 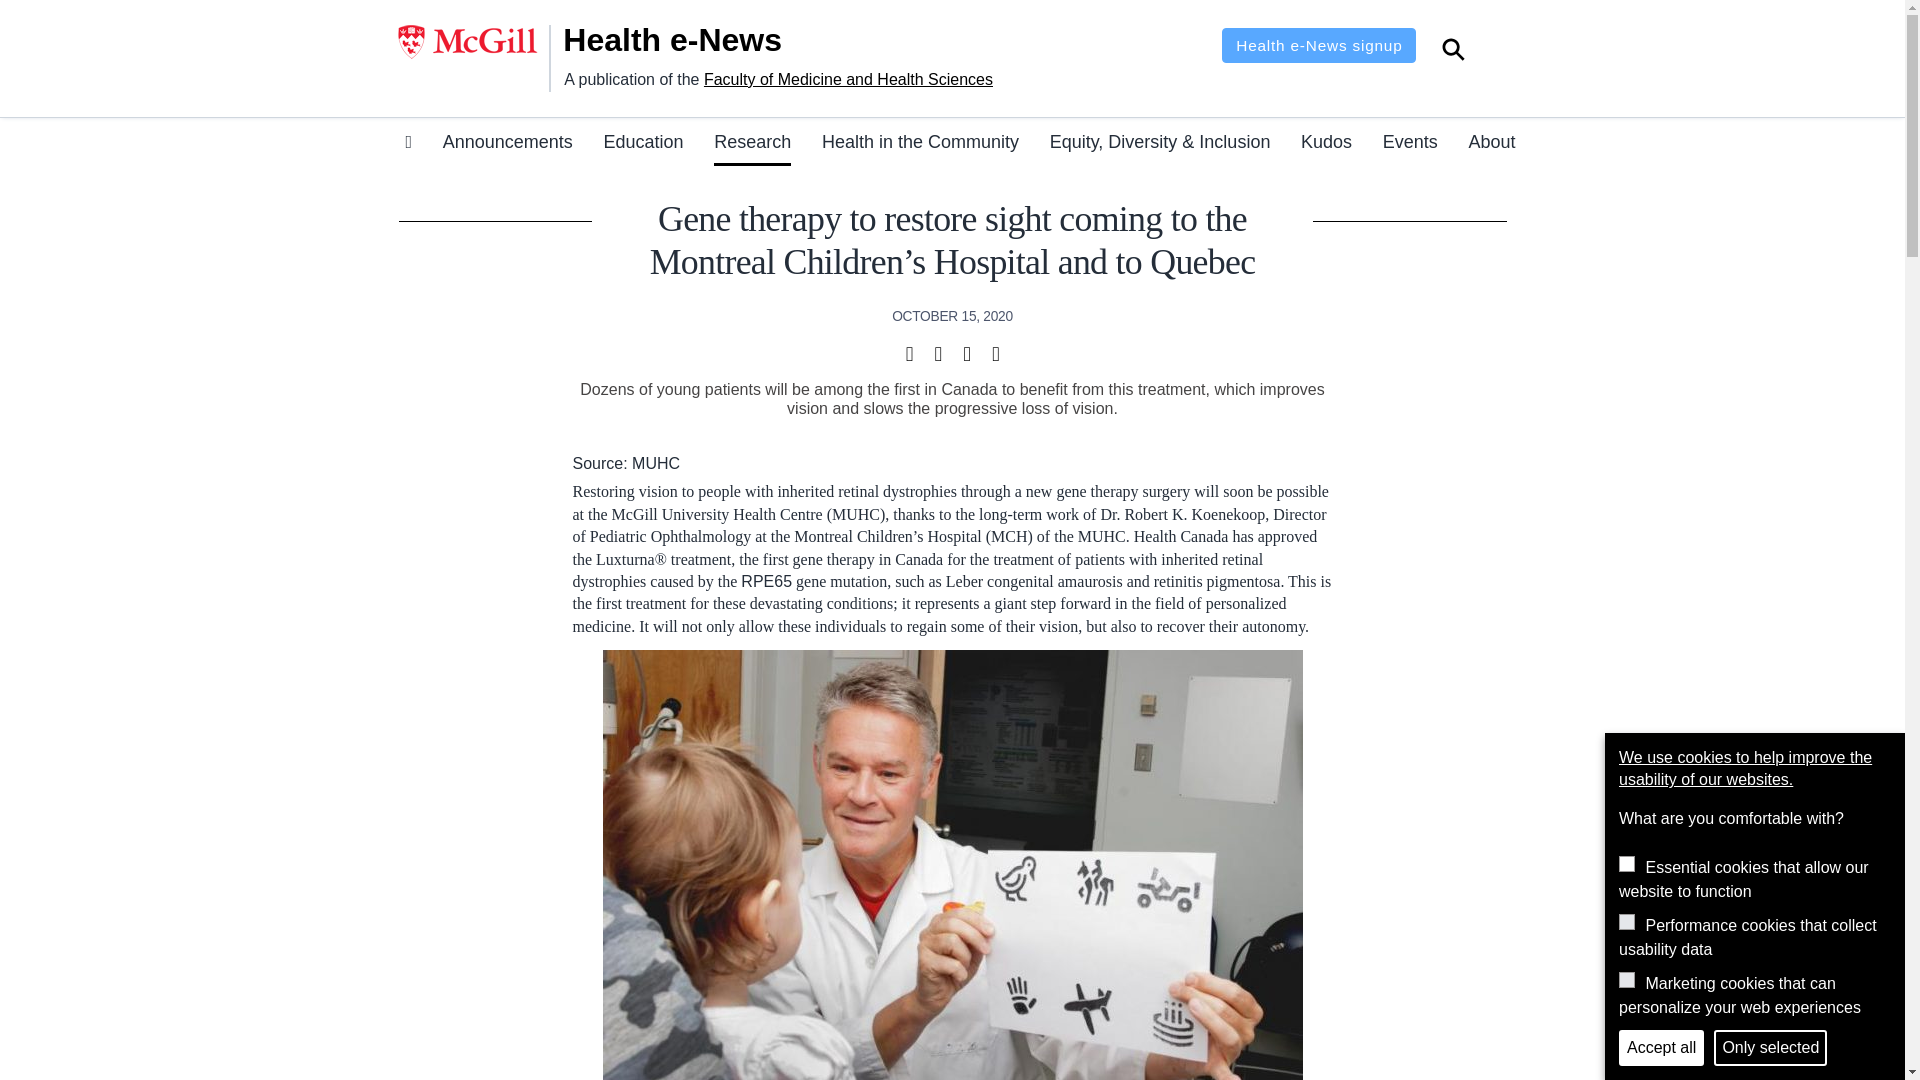 I want to click on Home, so click(x=698, y=40).